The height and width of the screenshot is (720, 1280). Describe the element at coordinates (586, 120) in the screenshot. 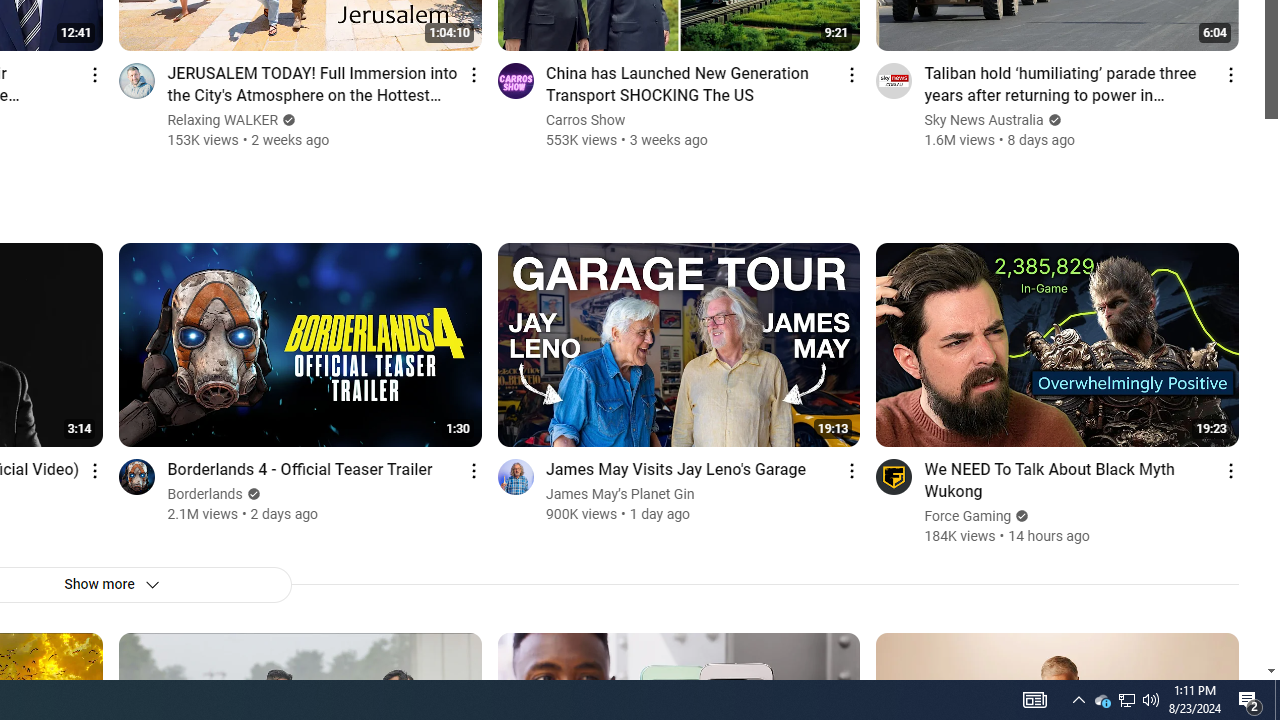

I see `Carros Show` at that location.